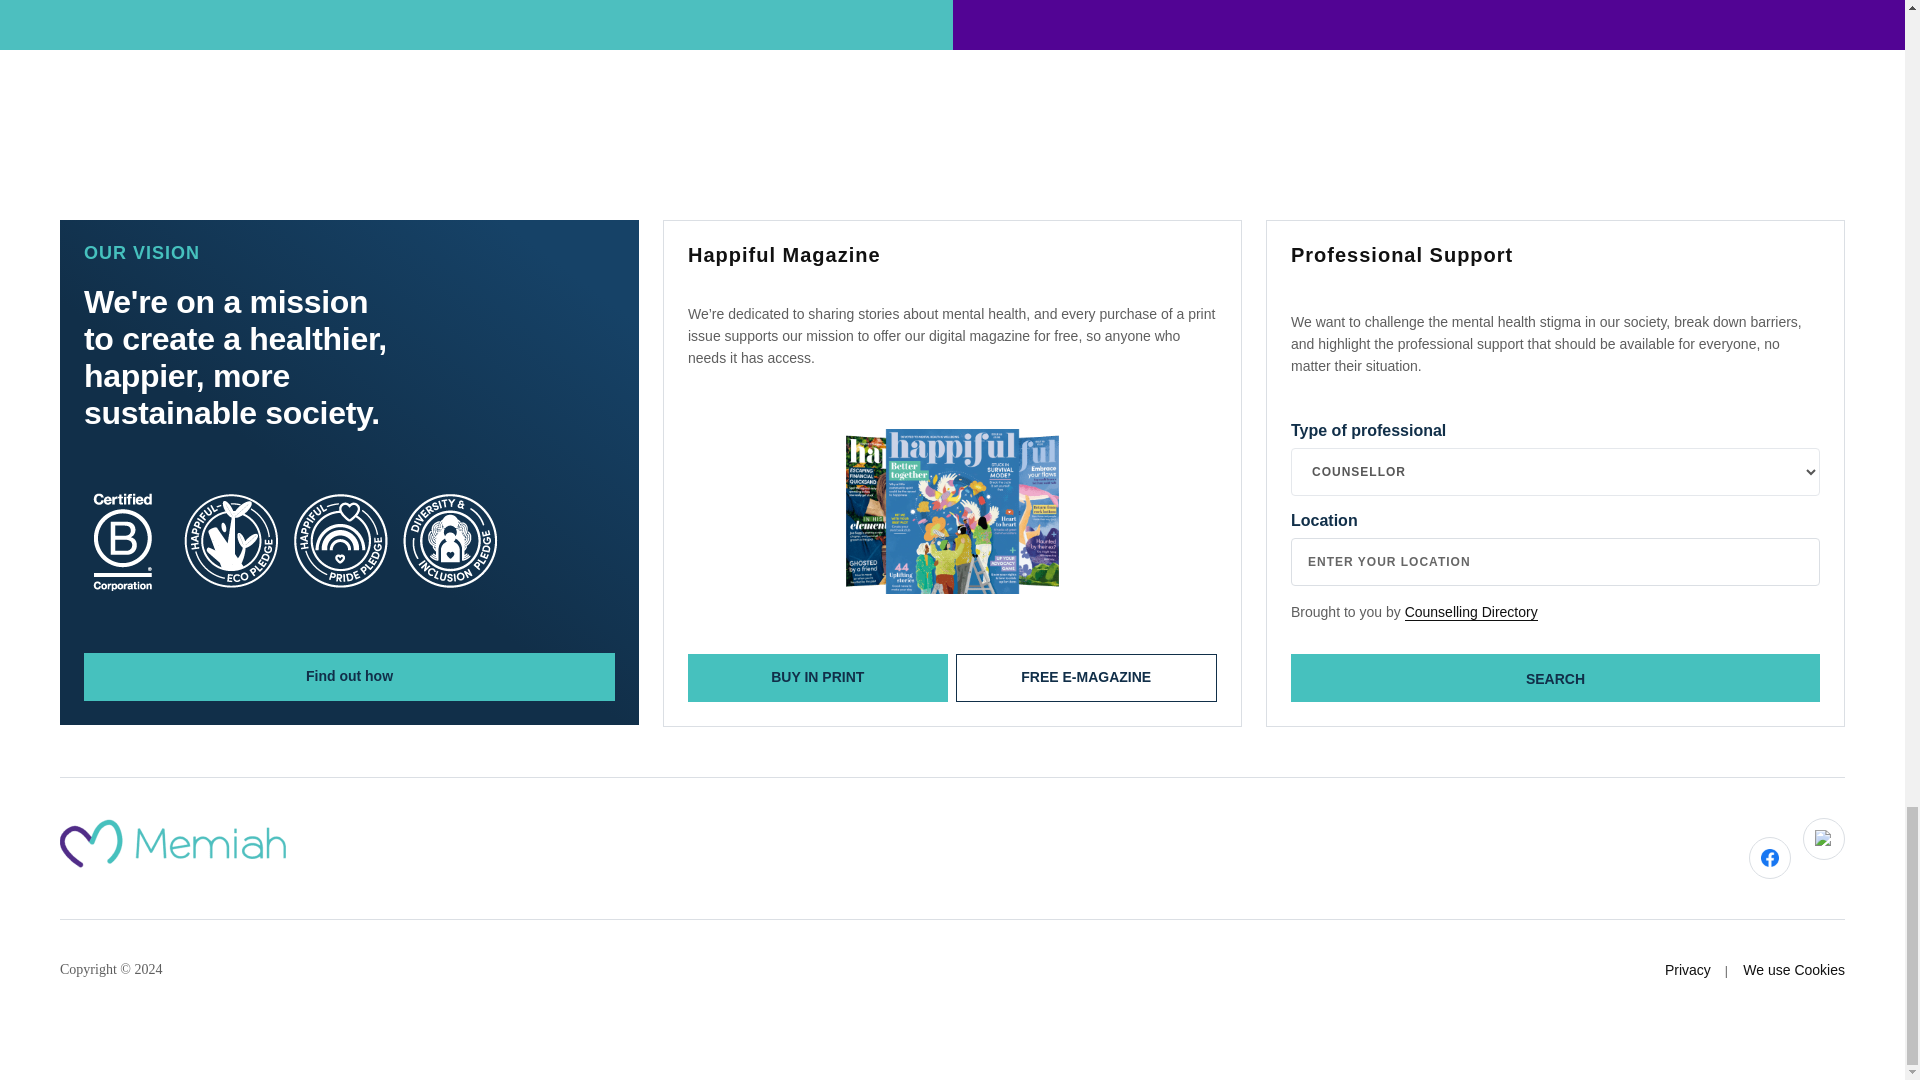 Image resolution: width=1920 pixels, height=1080 pixels. What do you see at coordinates (476, 24) in the screenshot?
I see `Buy in Print` at bounding box center [476, 24].